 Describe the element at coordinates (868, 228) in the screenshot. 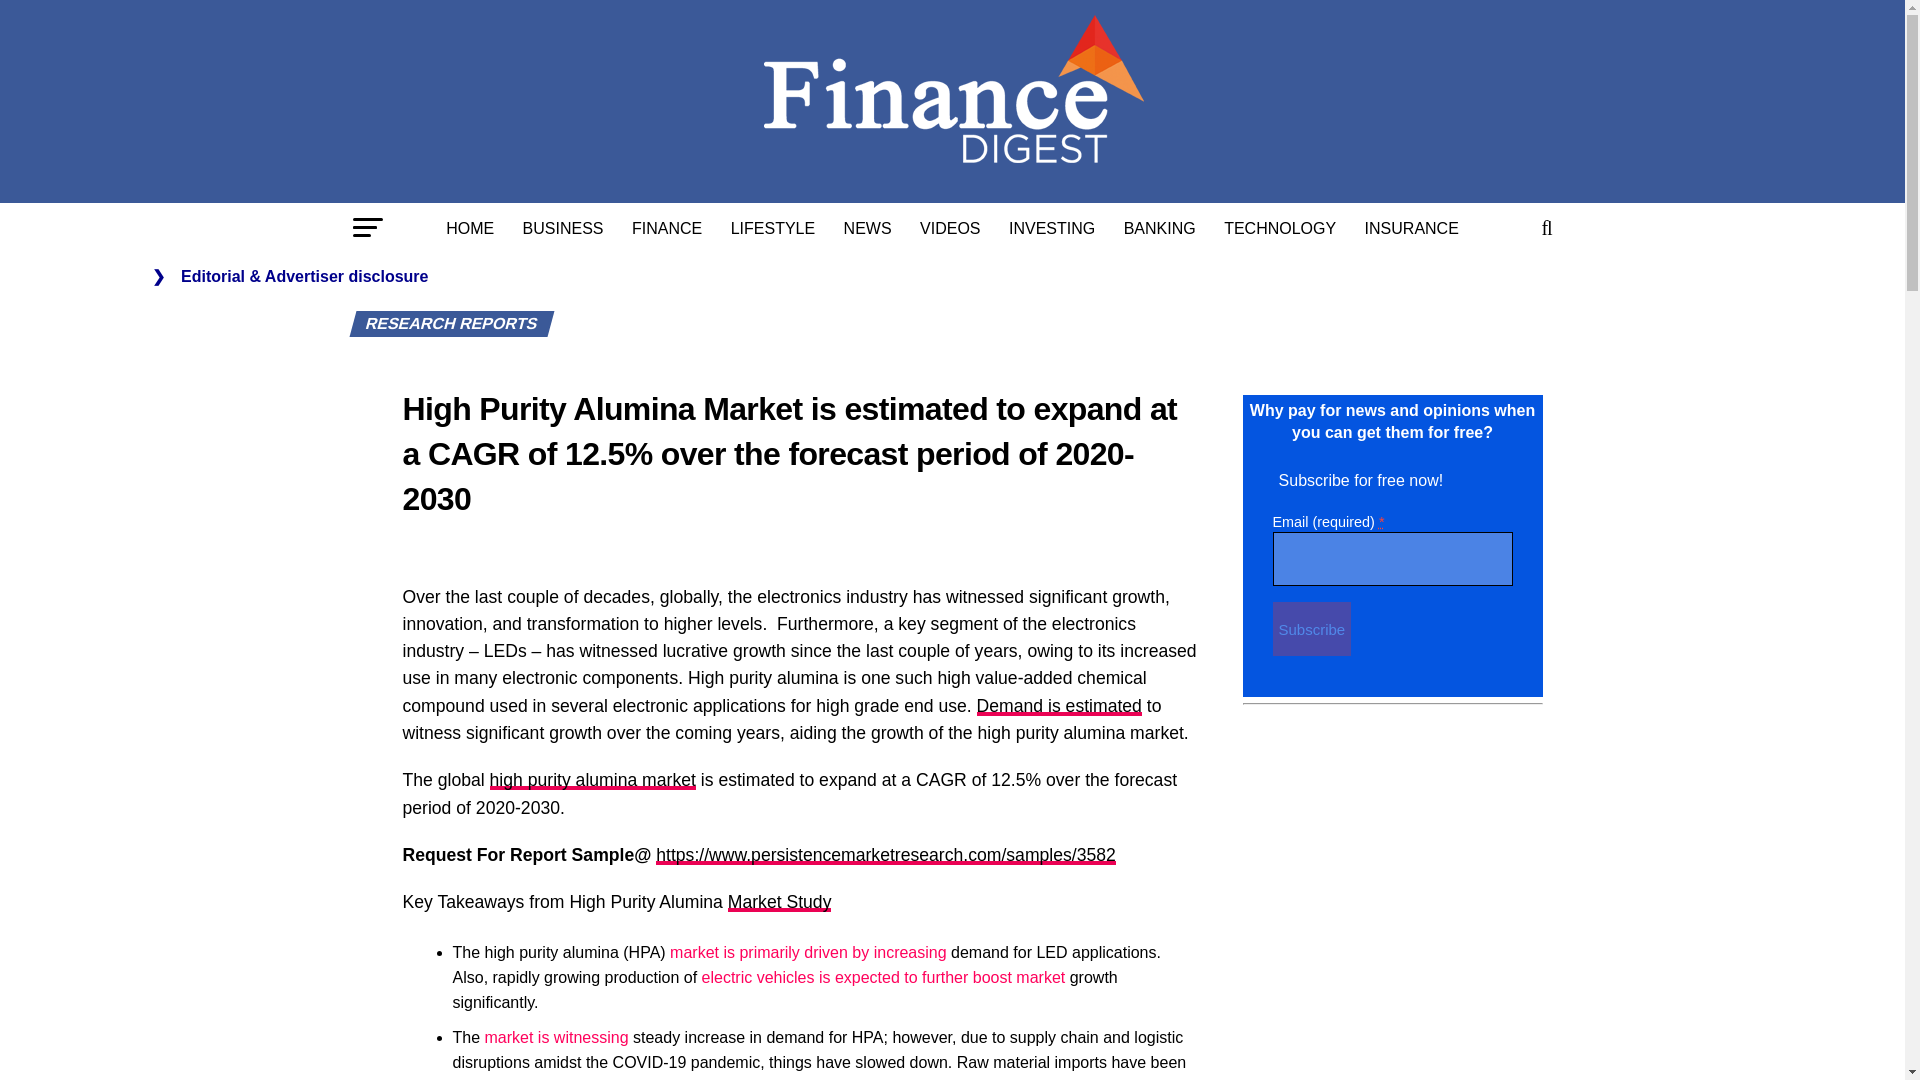

I see `NEWS` at that location.